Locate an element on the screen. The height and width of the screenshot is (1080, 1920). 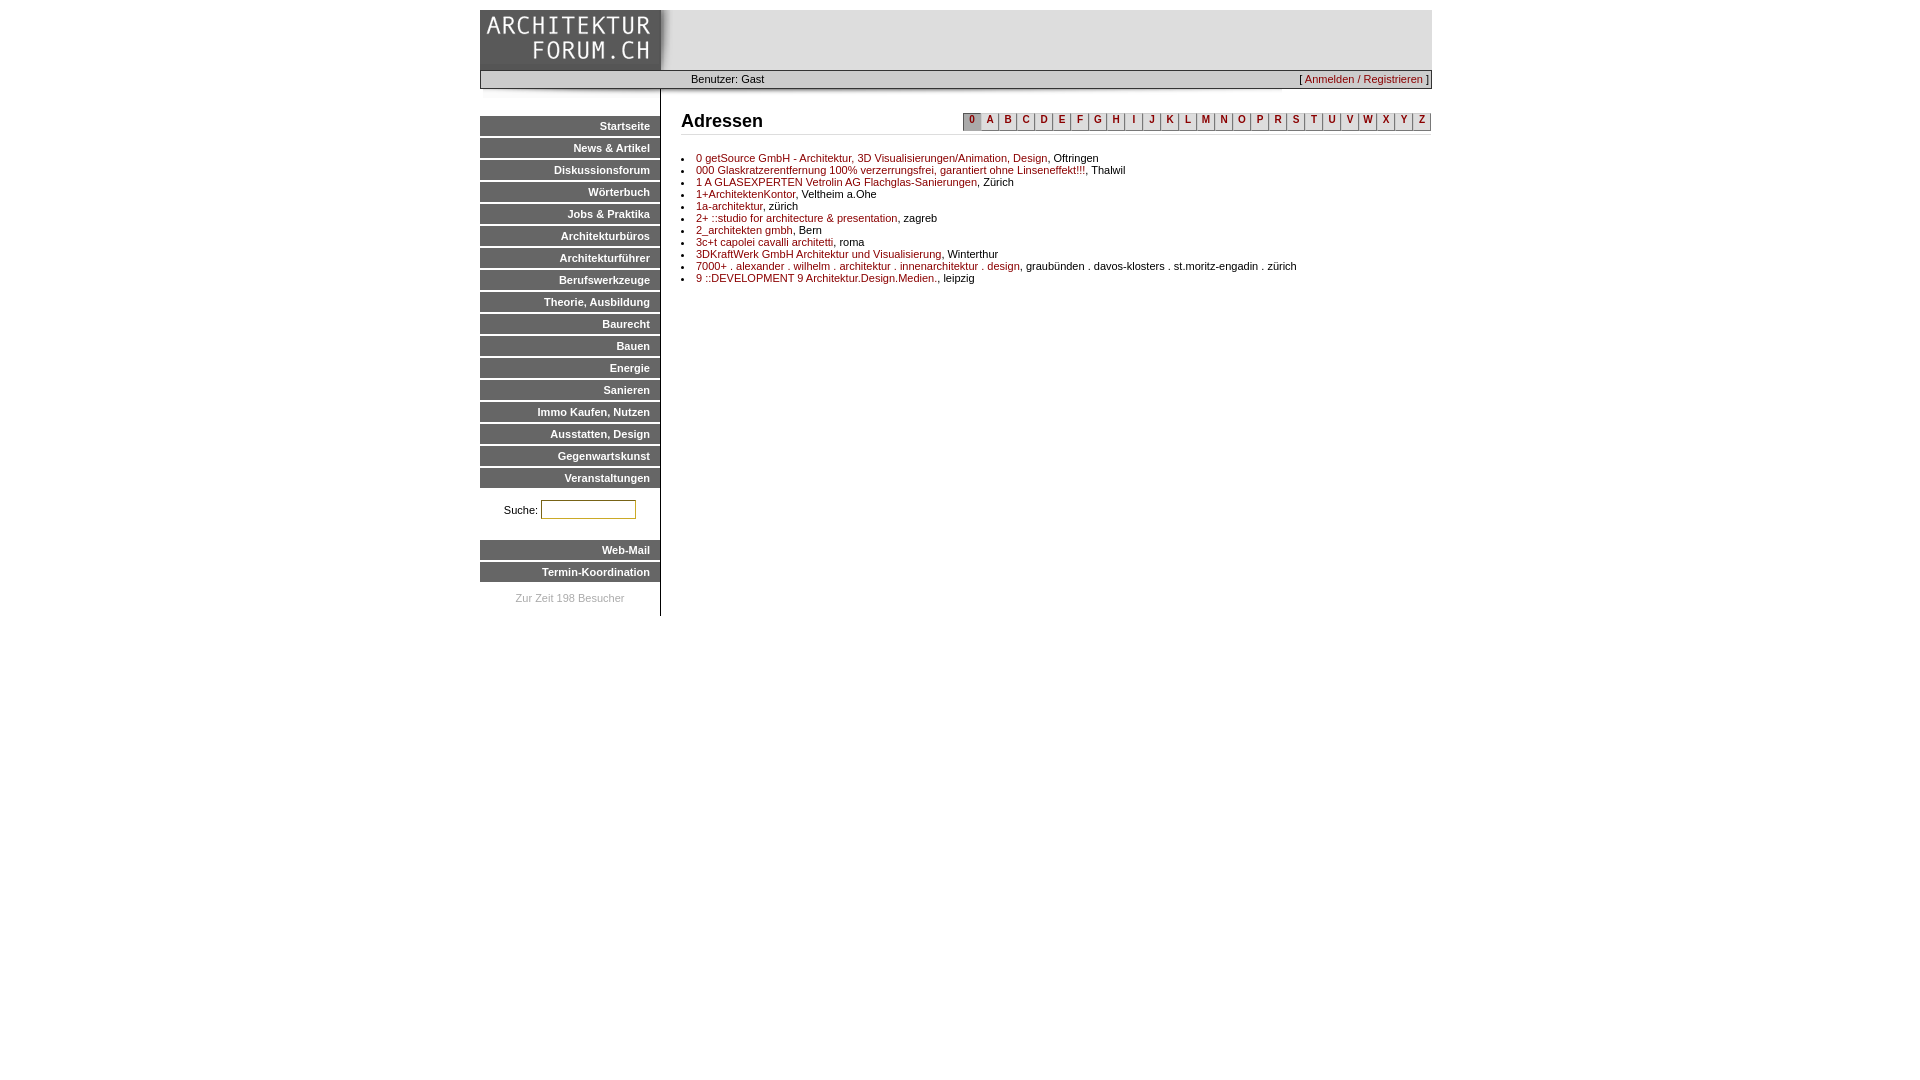
2+ ::studio for architecture & presentation is located at coordinates (796, 218).